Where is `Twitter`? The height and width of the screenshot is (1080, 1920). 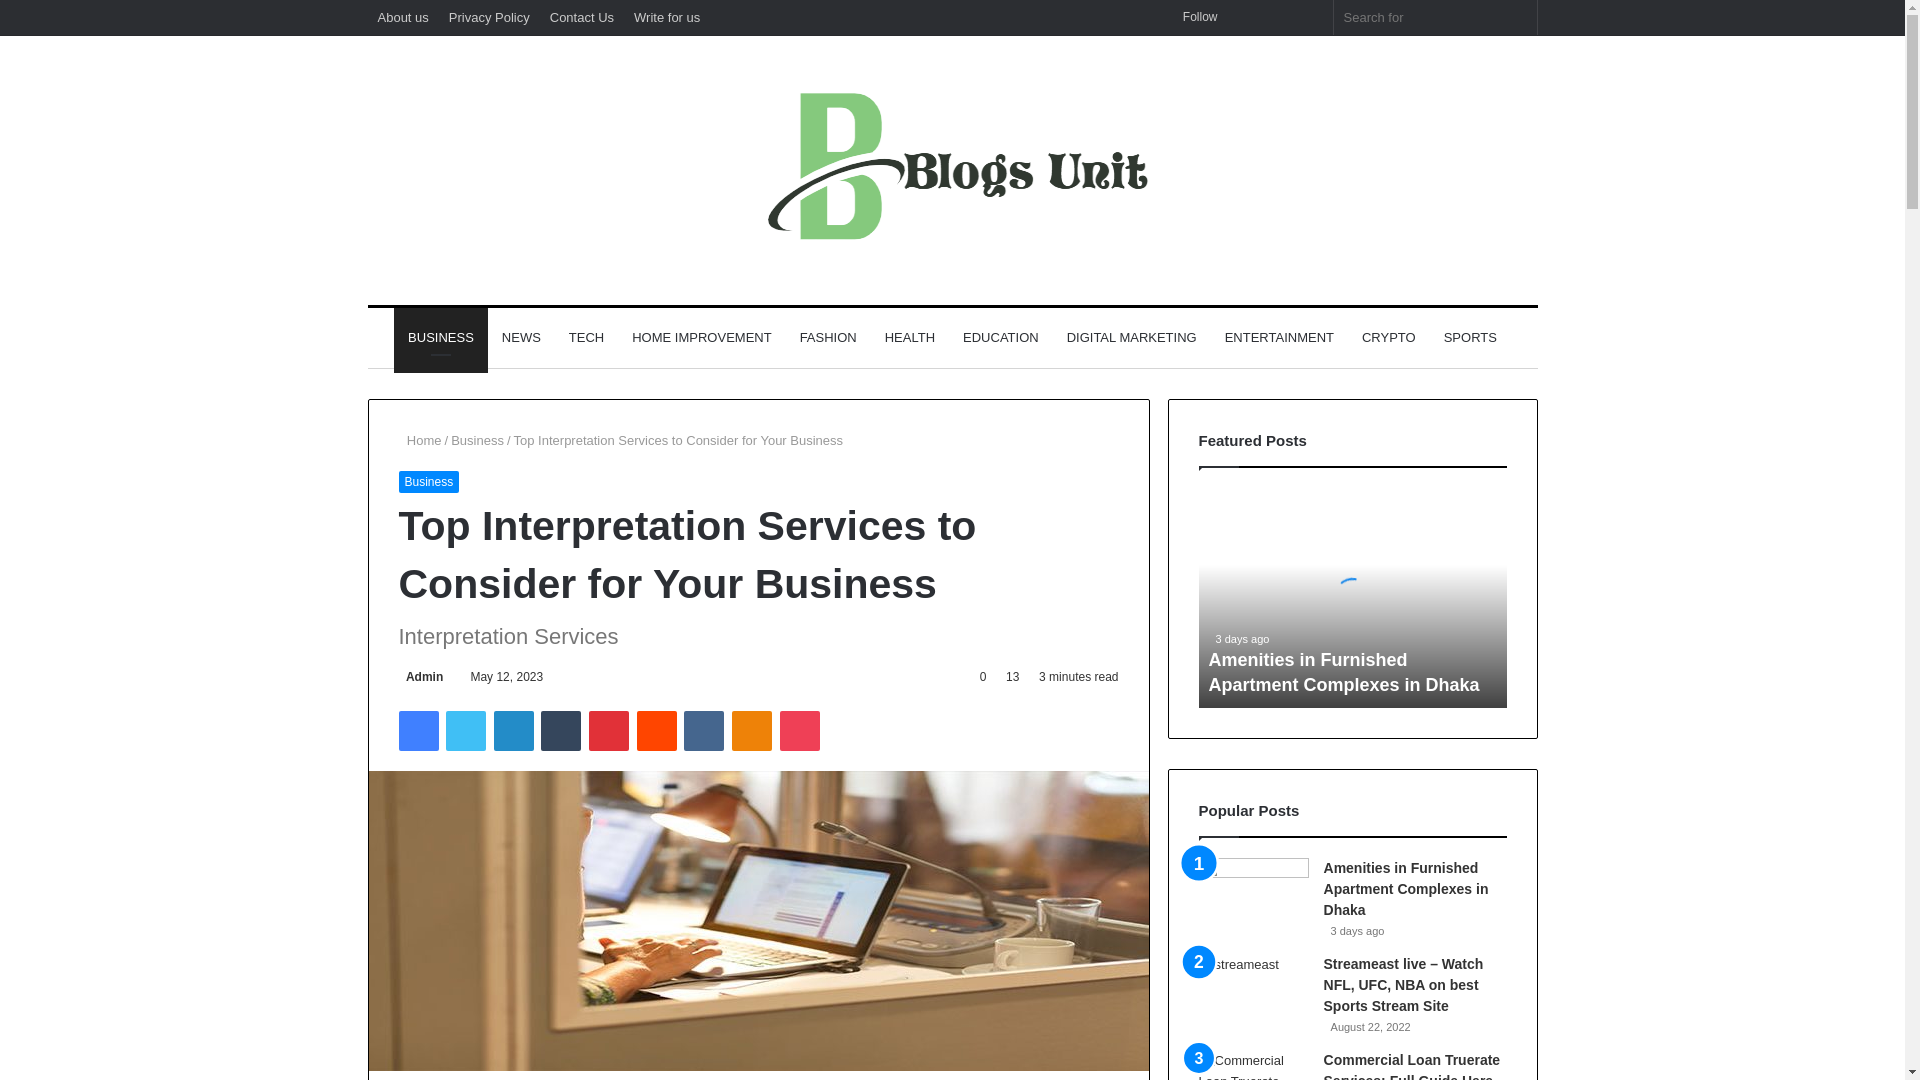
Twitter is located at coordinates (465, 730).